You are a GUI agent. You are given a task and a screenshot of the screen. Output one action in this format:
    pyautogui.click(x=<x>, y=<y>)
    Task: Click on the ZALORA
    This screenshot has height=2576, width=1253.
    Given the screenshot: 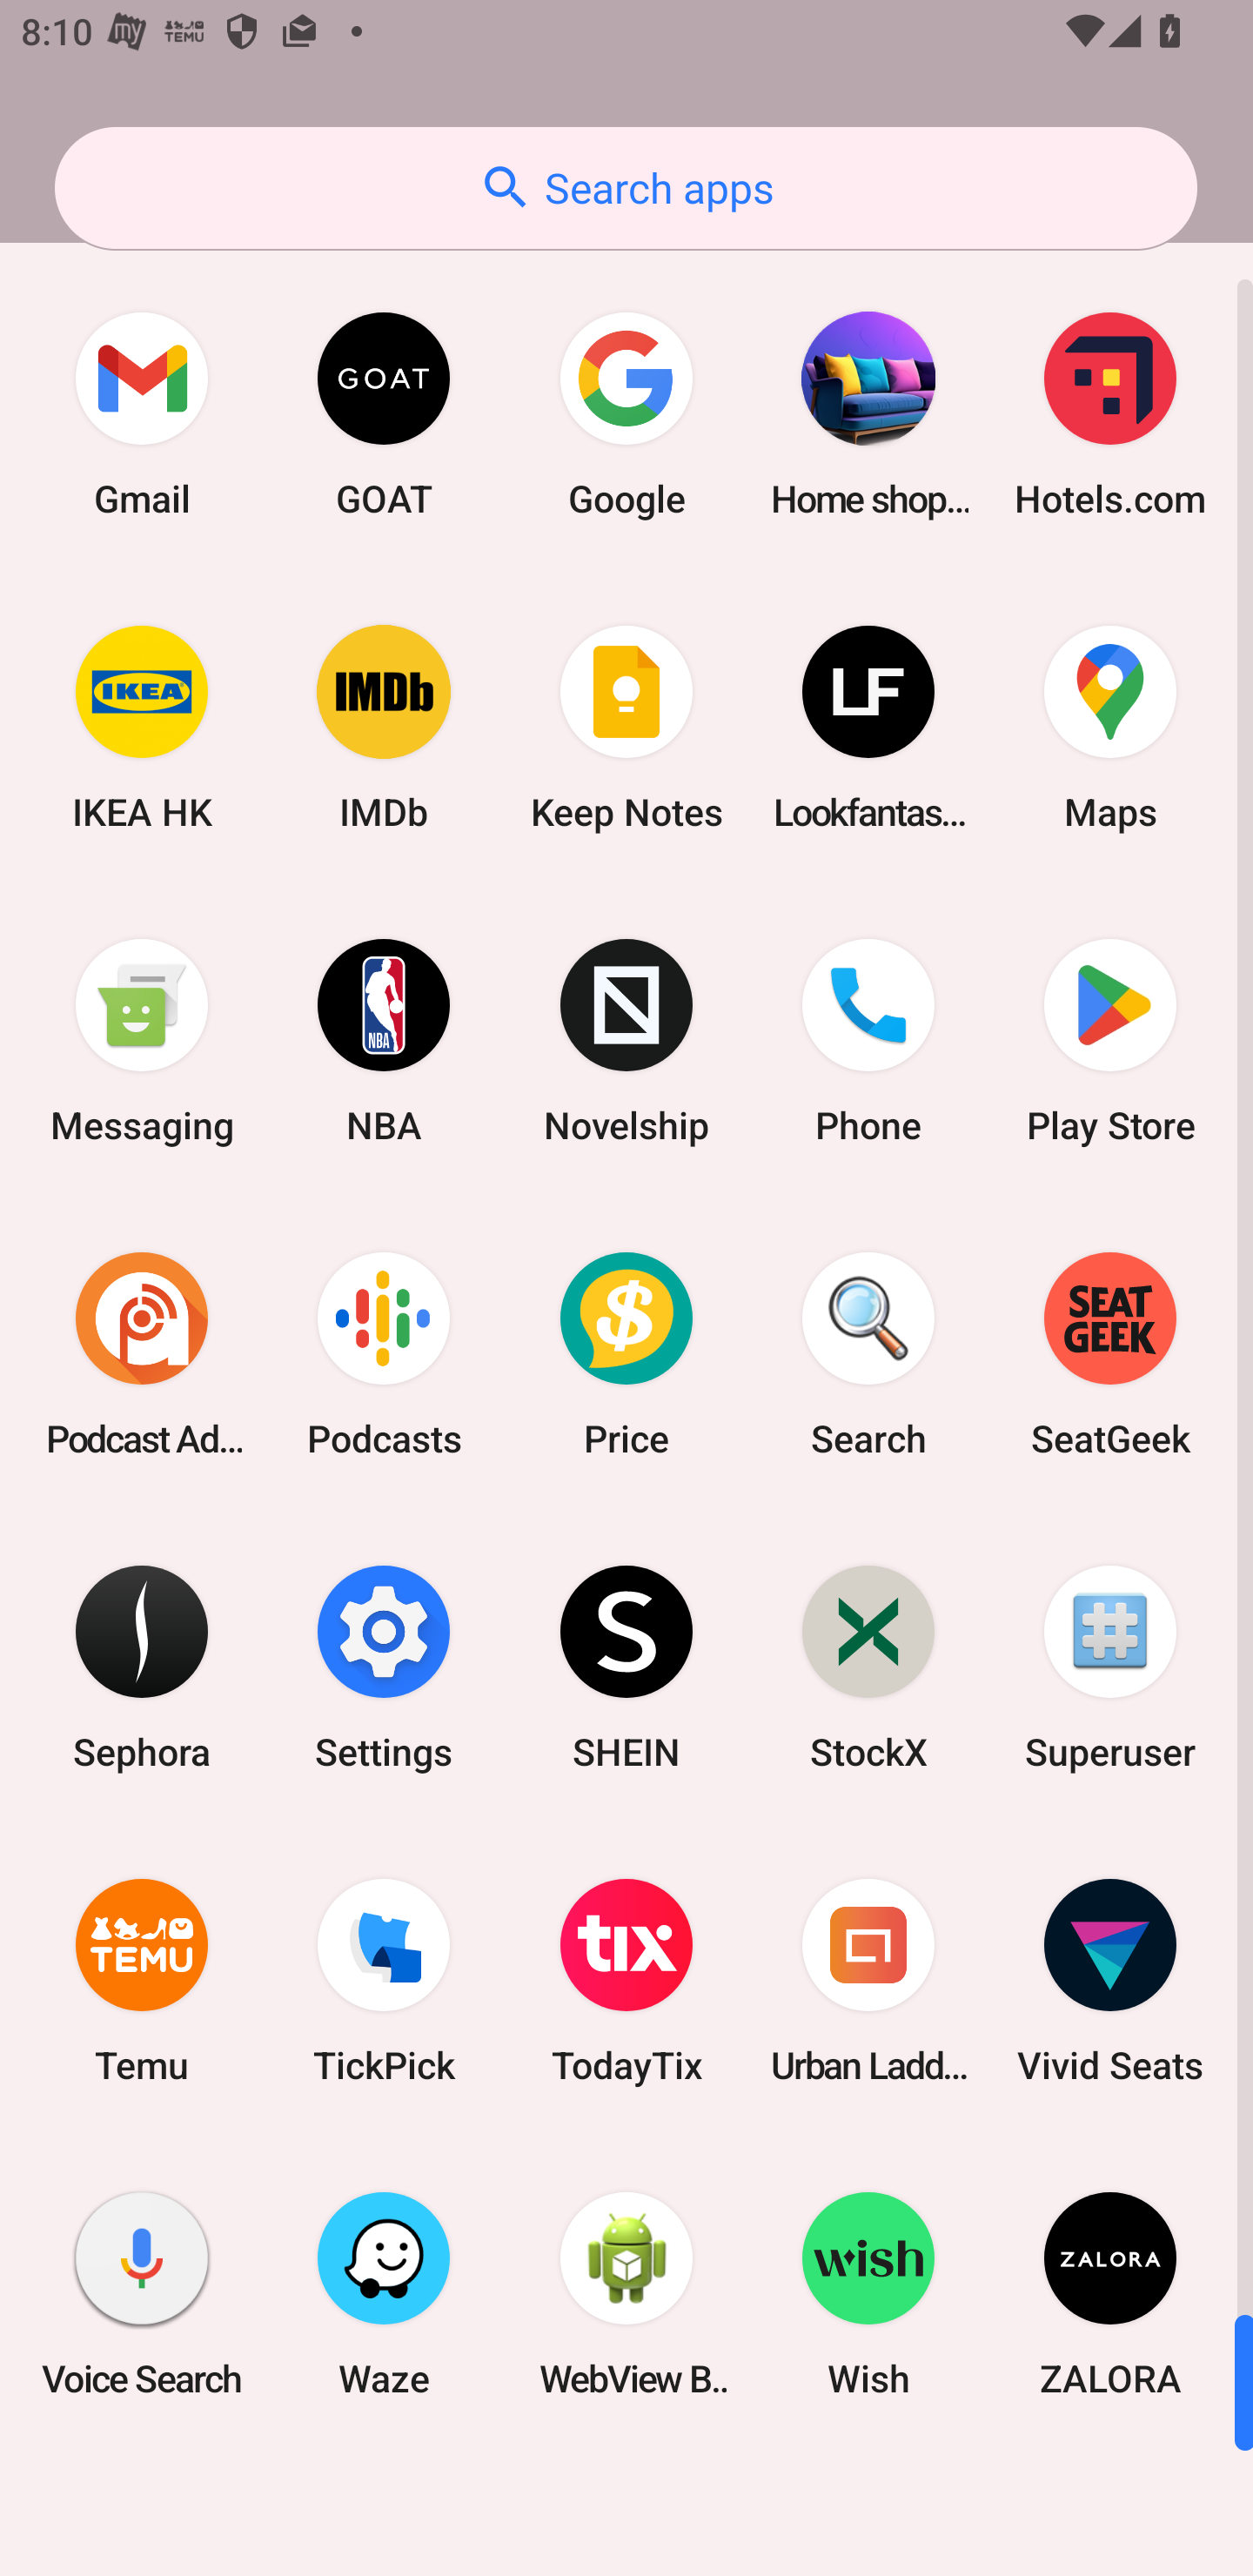 What is the action you would take?
    pyautogui.click(x=1110, y=2293)
    